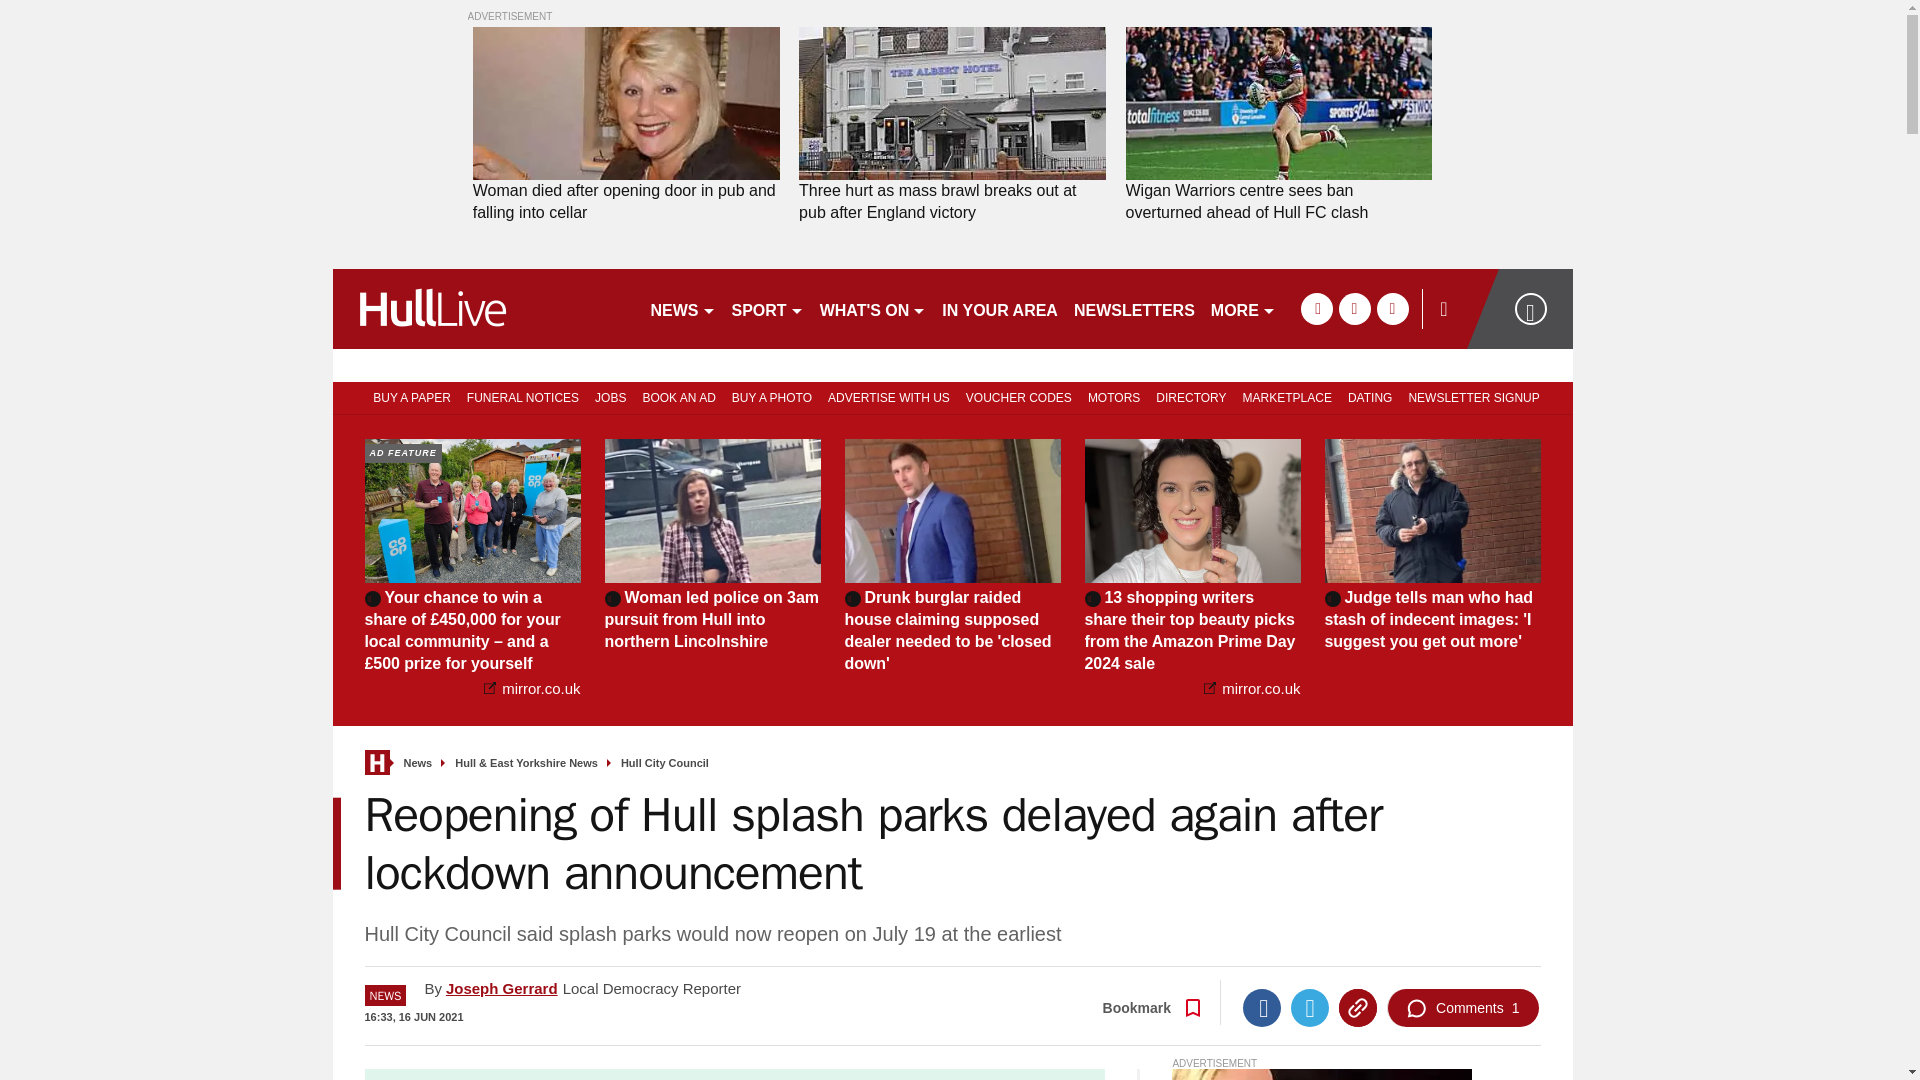  I want to click on NEWS, so click(682, 308).